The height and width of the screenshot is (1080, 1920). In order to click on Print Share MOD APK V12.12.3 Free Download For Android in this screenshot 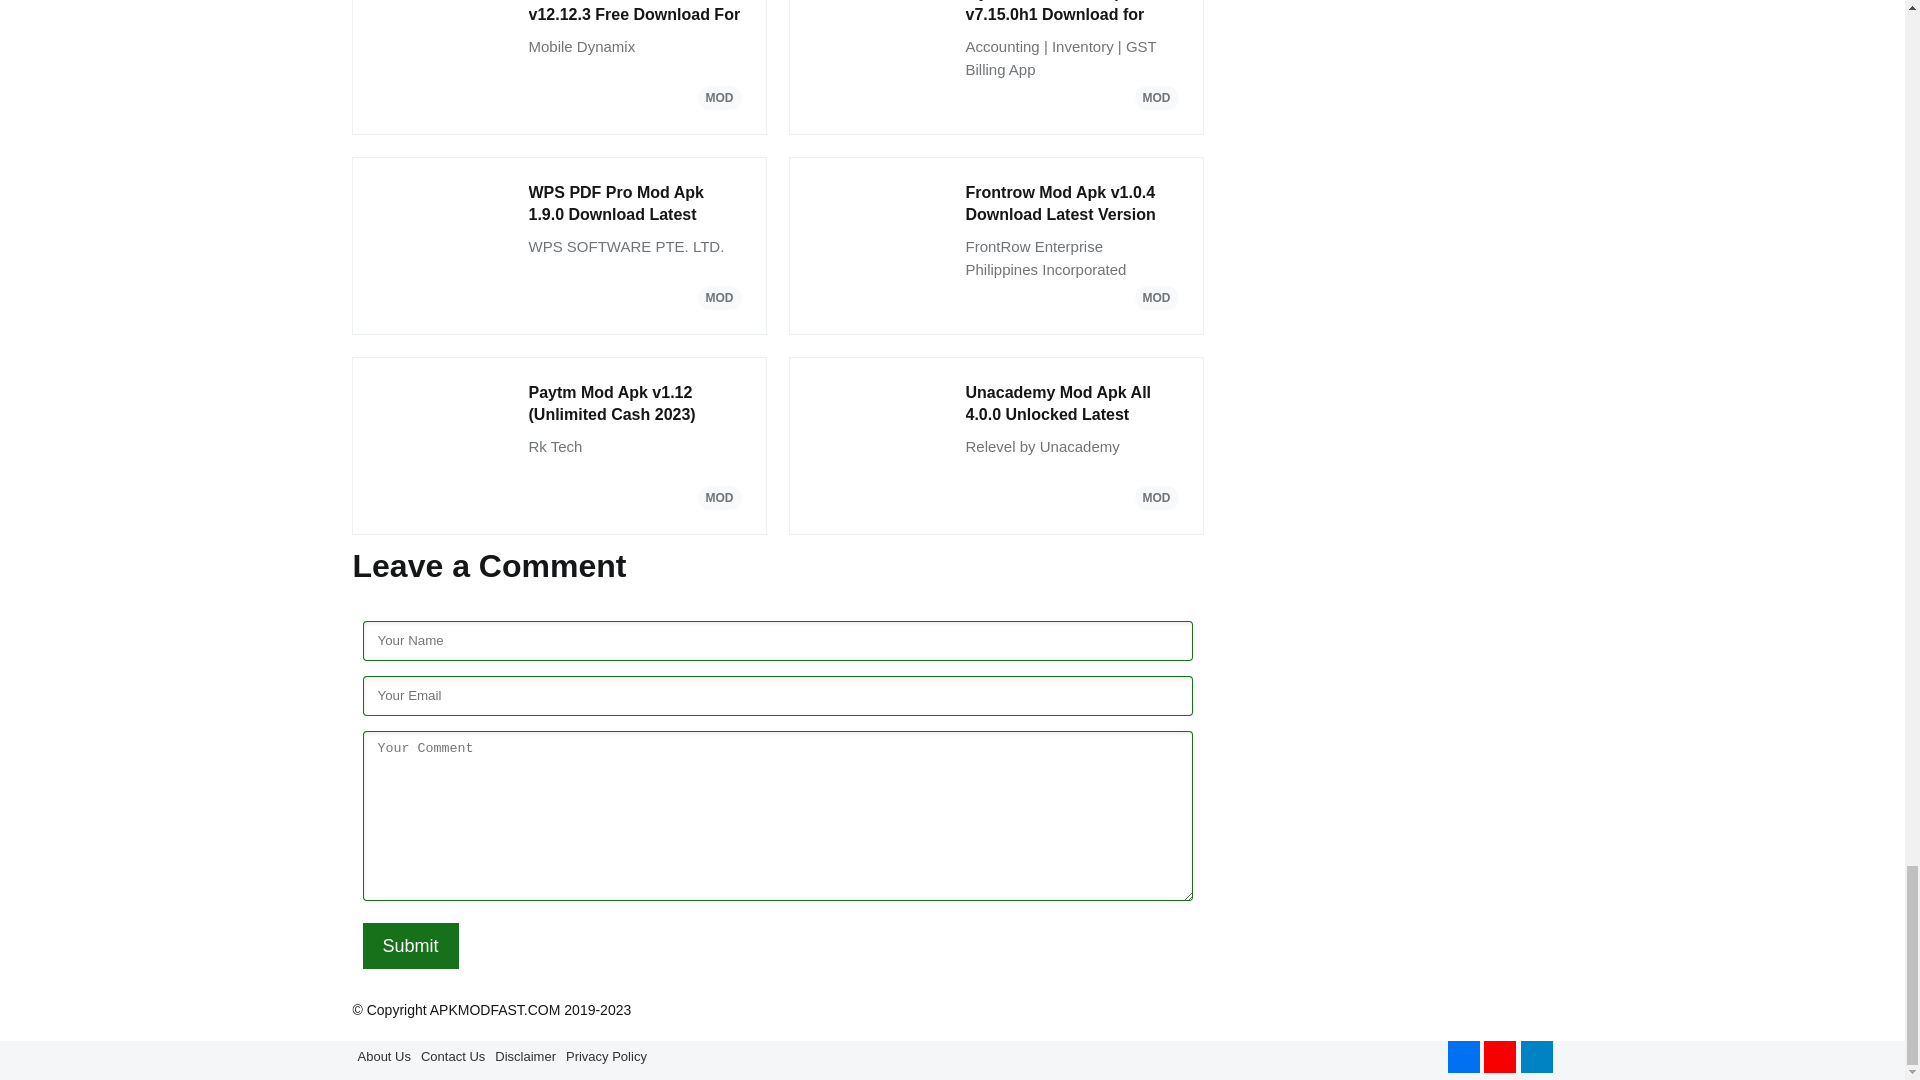, I will do `click(634, 14)`.